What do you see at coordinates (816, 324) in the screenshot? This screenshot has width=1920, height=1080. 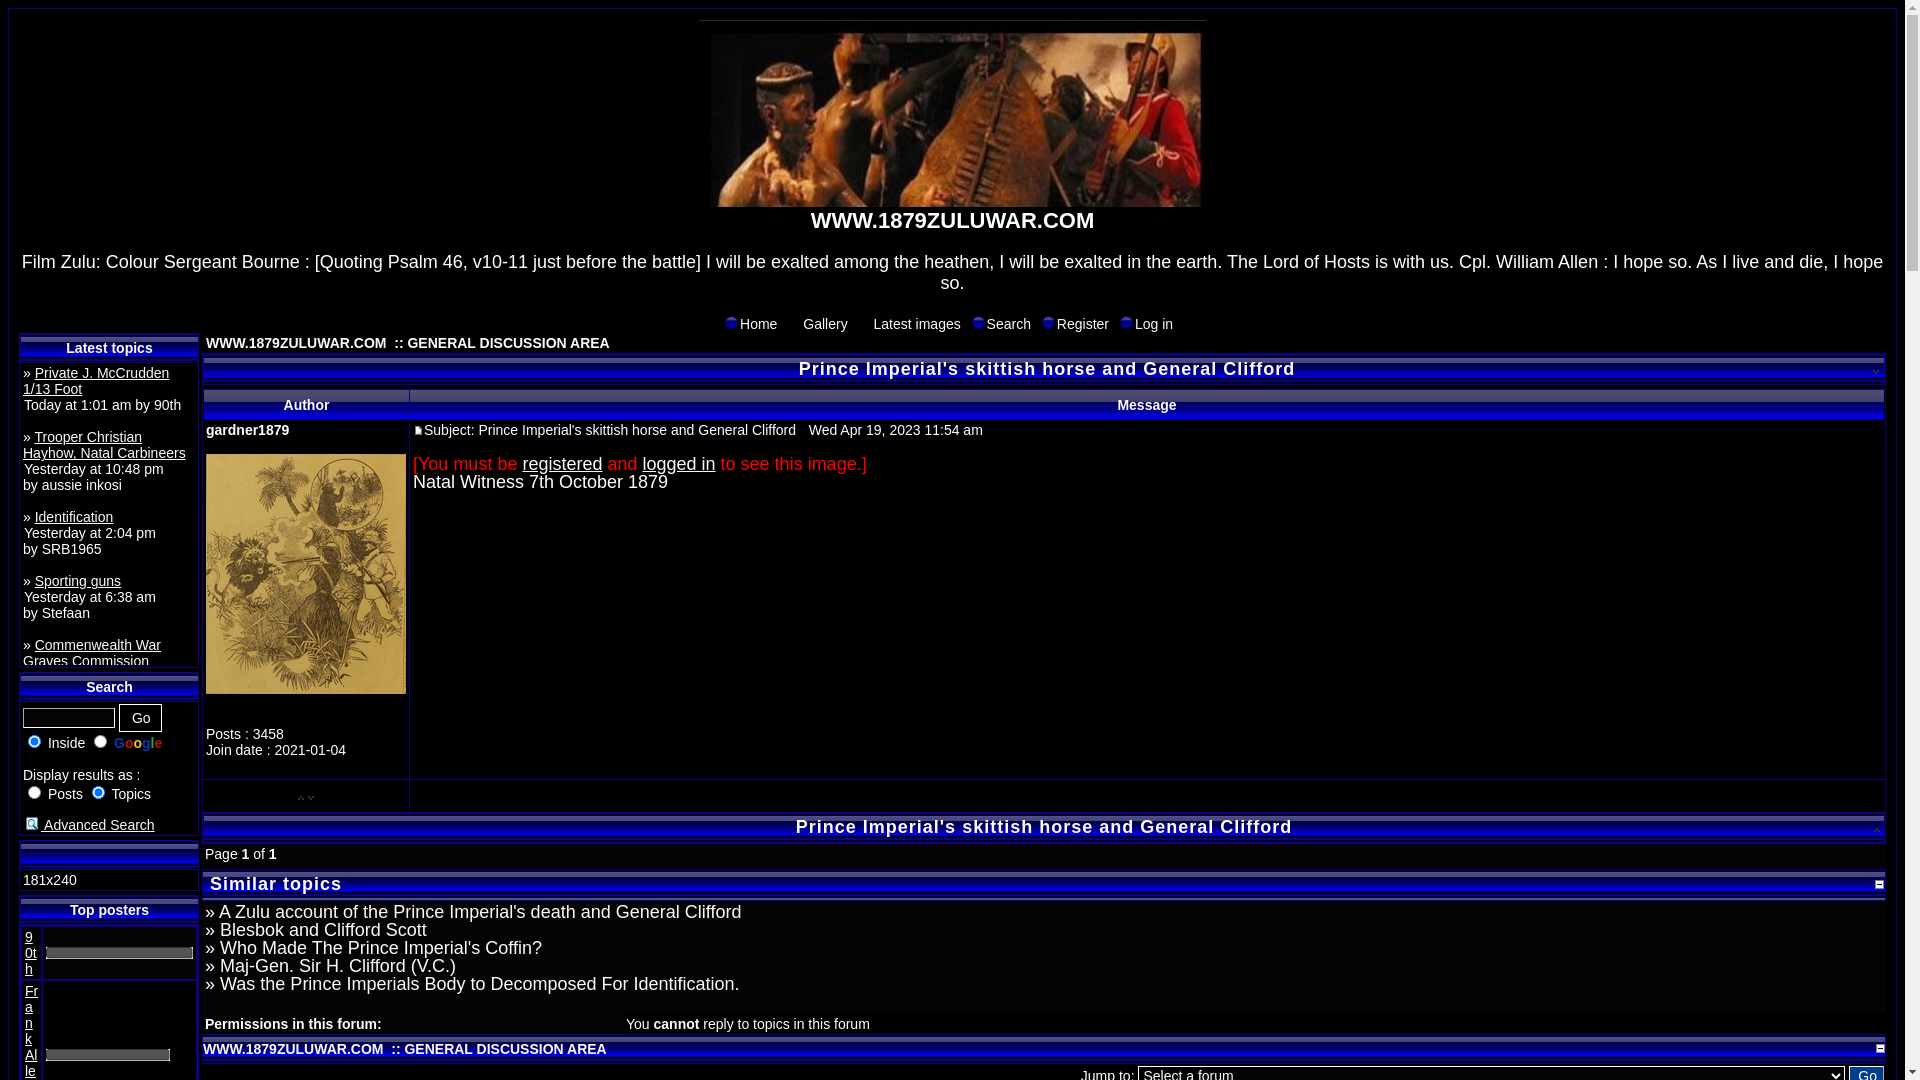 I see `Gallery` at bounding box center [816, 324].